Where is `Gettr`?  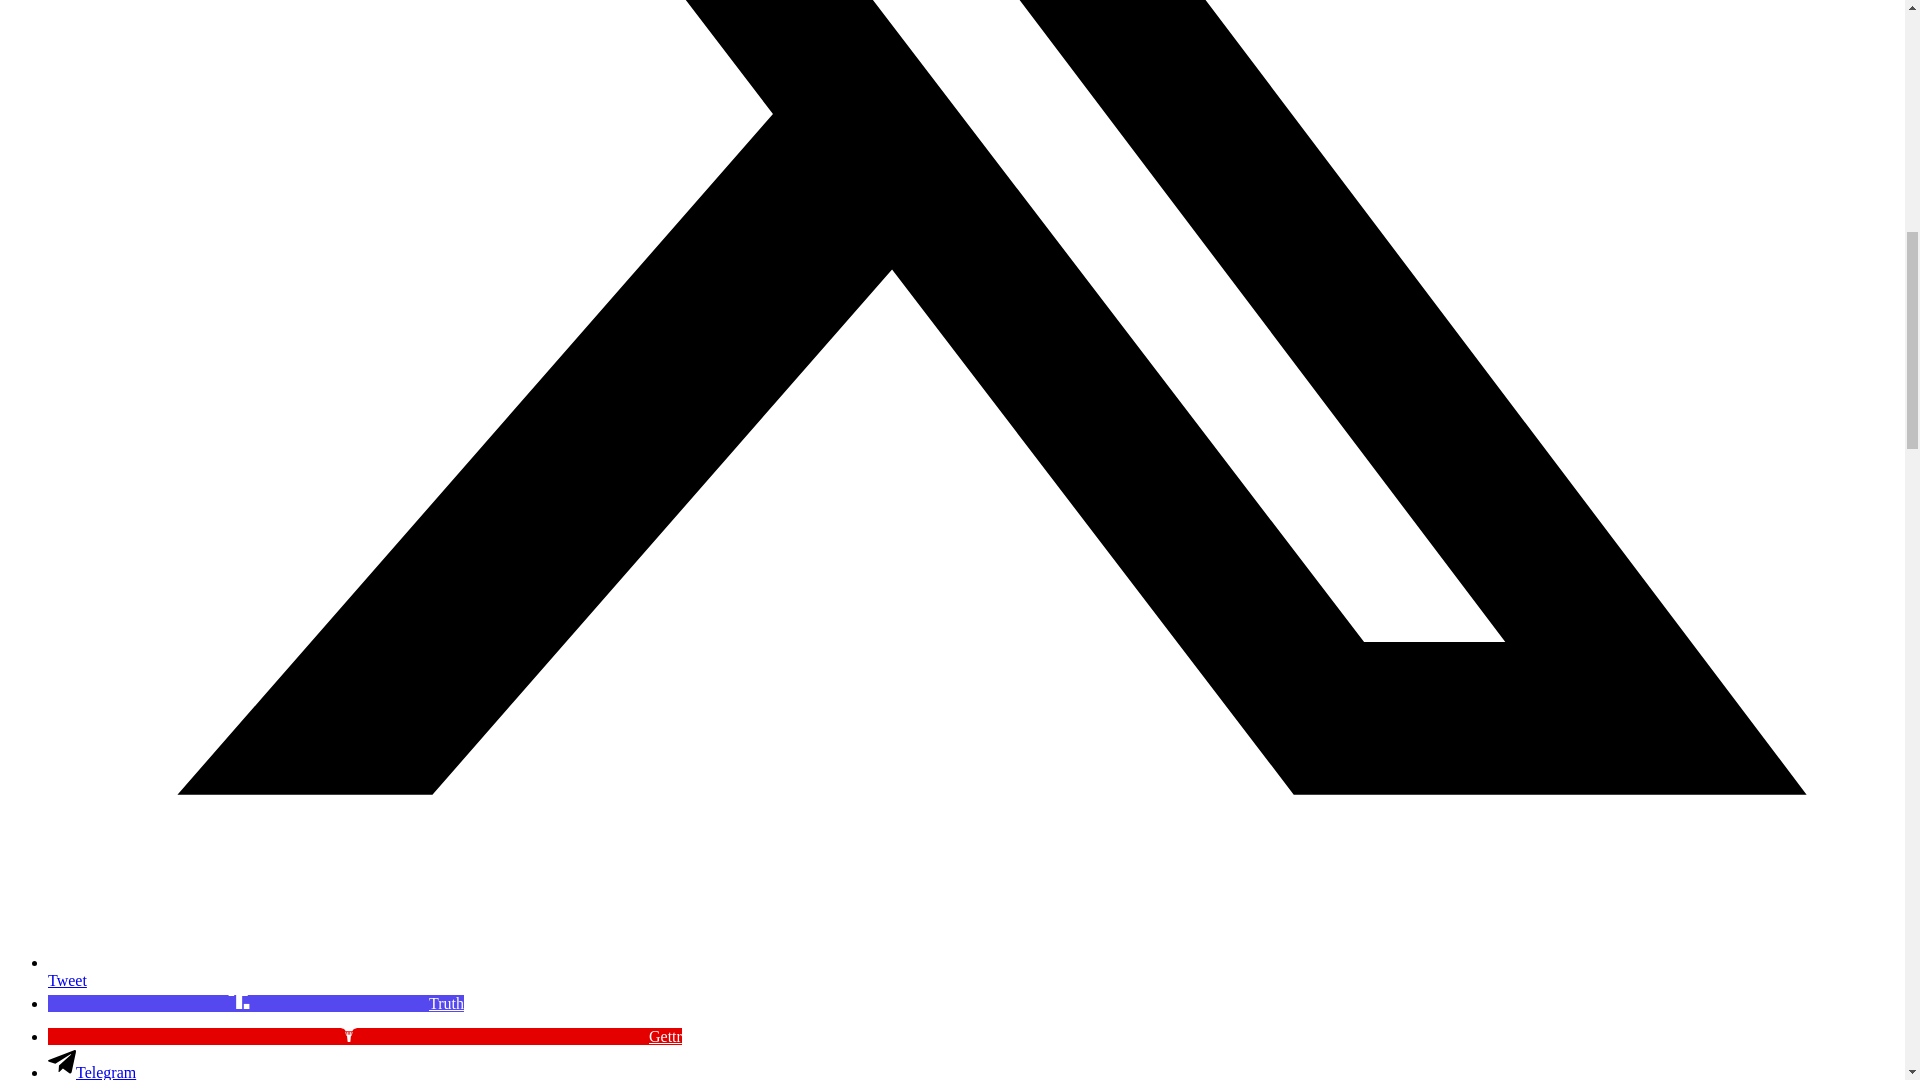
Gettr is located at coordinates (364, 1036).